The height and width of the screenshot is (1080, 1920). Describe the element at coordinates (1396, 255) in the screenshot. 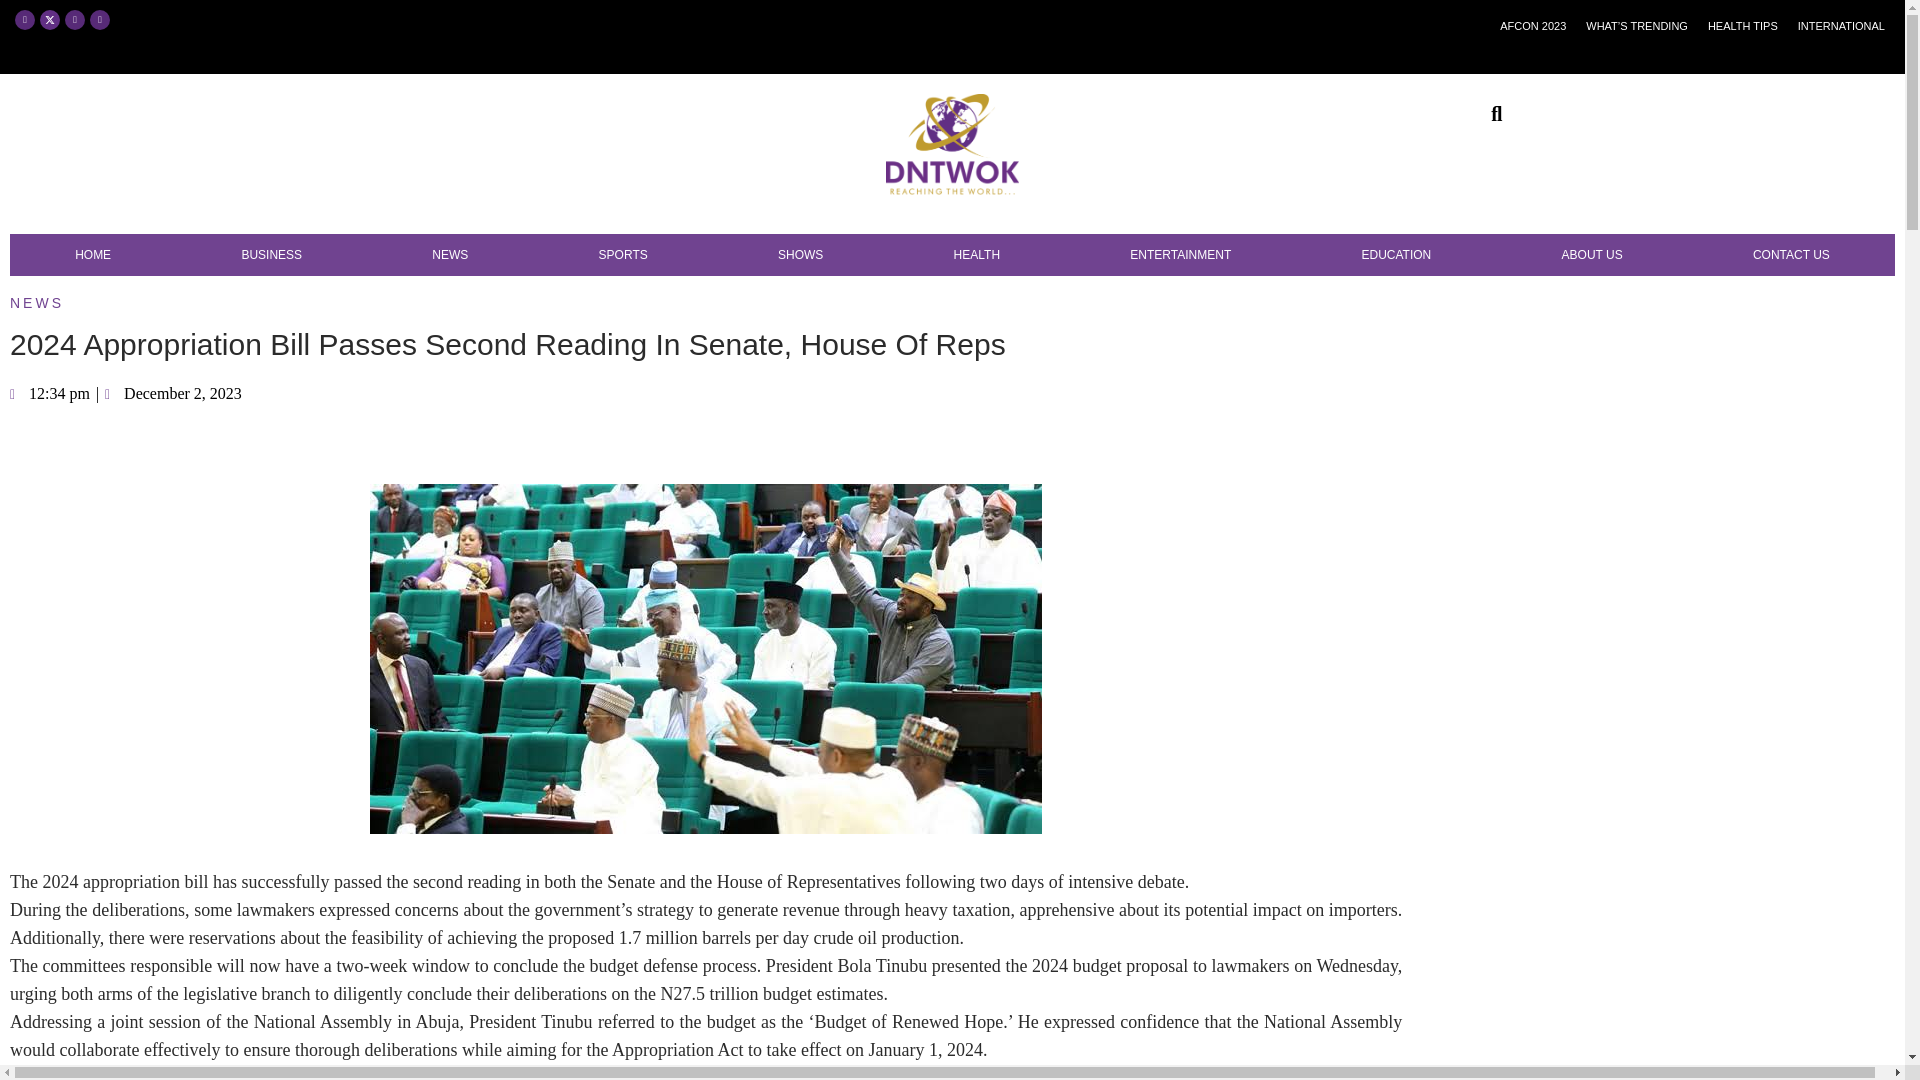

I see `EDUCATION` at that location.